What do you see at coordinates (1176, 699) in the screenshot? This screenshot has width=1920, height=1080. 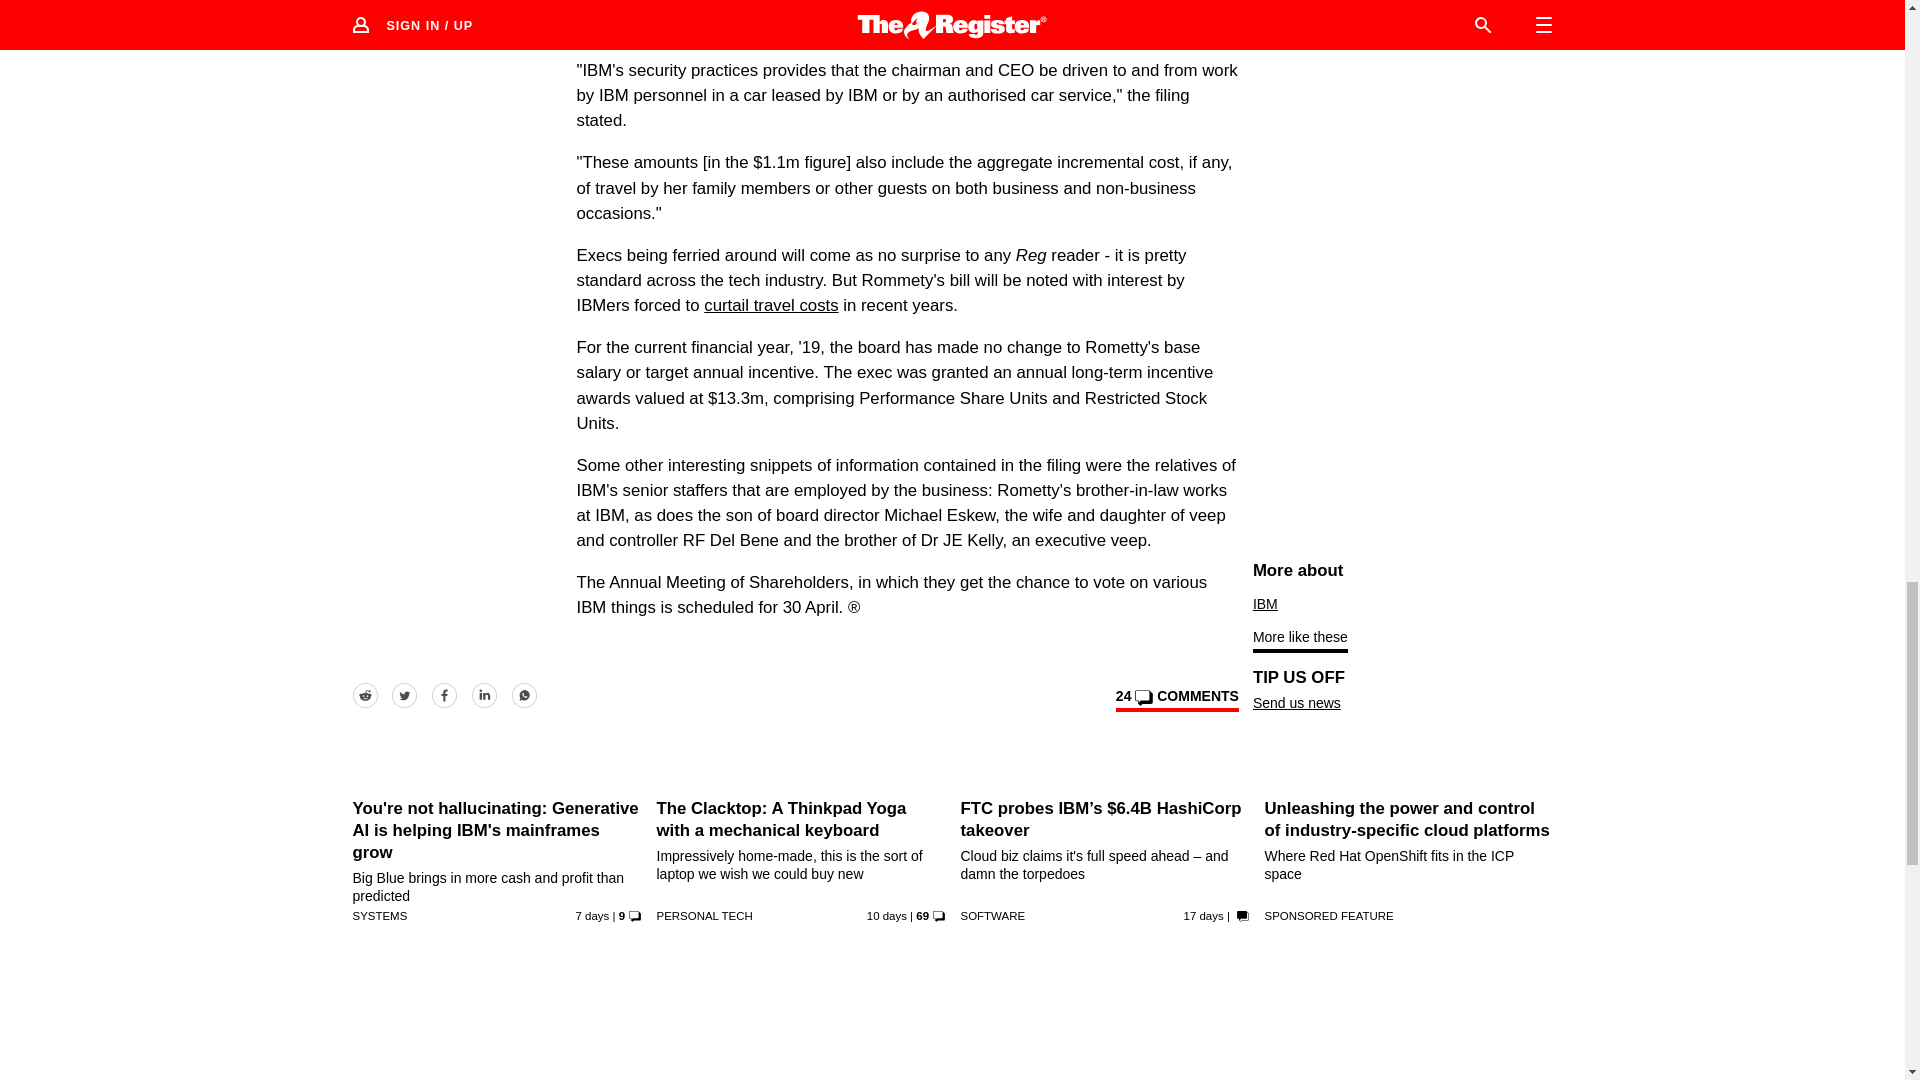 I see `View comments on this article` at bounding box center [1176, 699].